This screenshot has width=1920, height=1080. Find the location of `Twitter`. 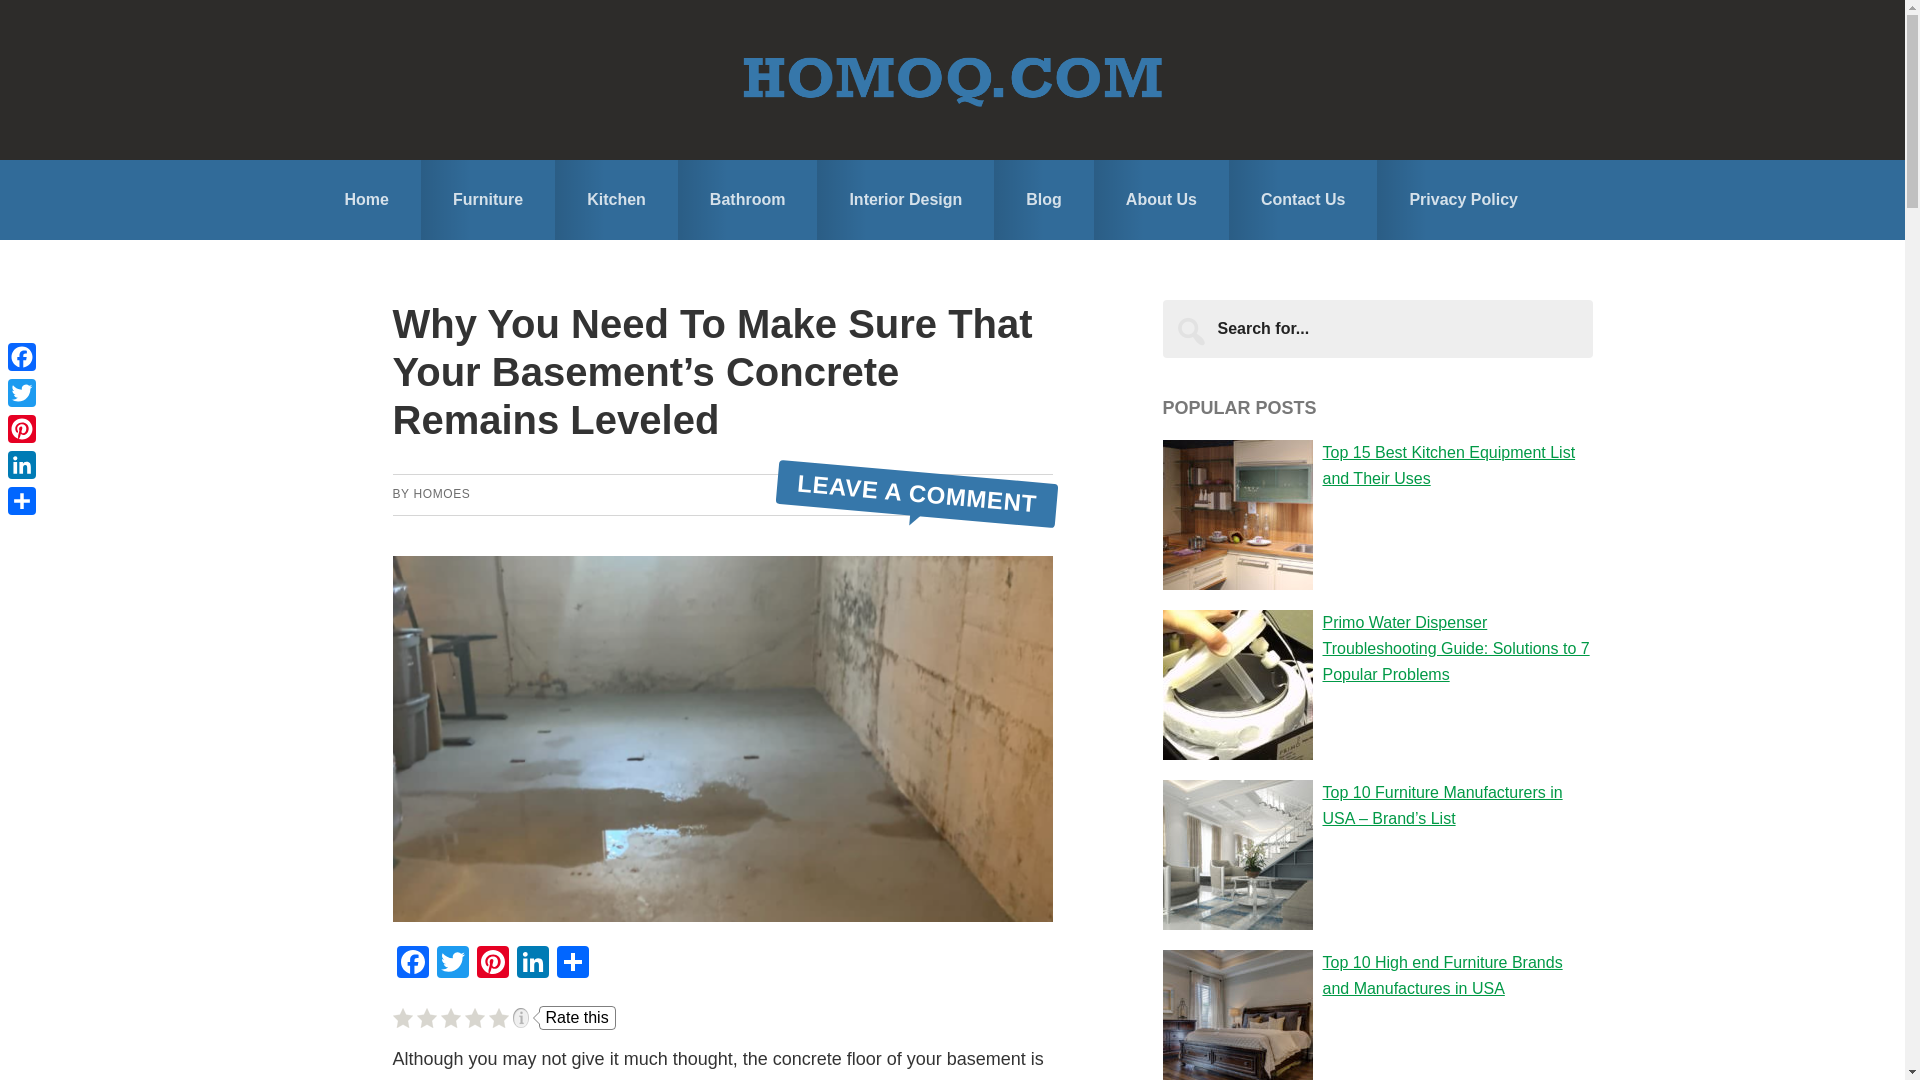

Twitter is located at coordinates (452, 964).